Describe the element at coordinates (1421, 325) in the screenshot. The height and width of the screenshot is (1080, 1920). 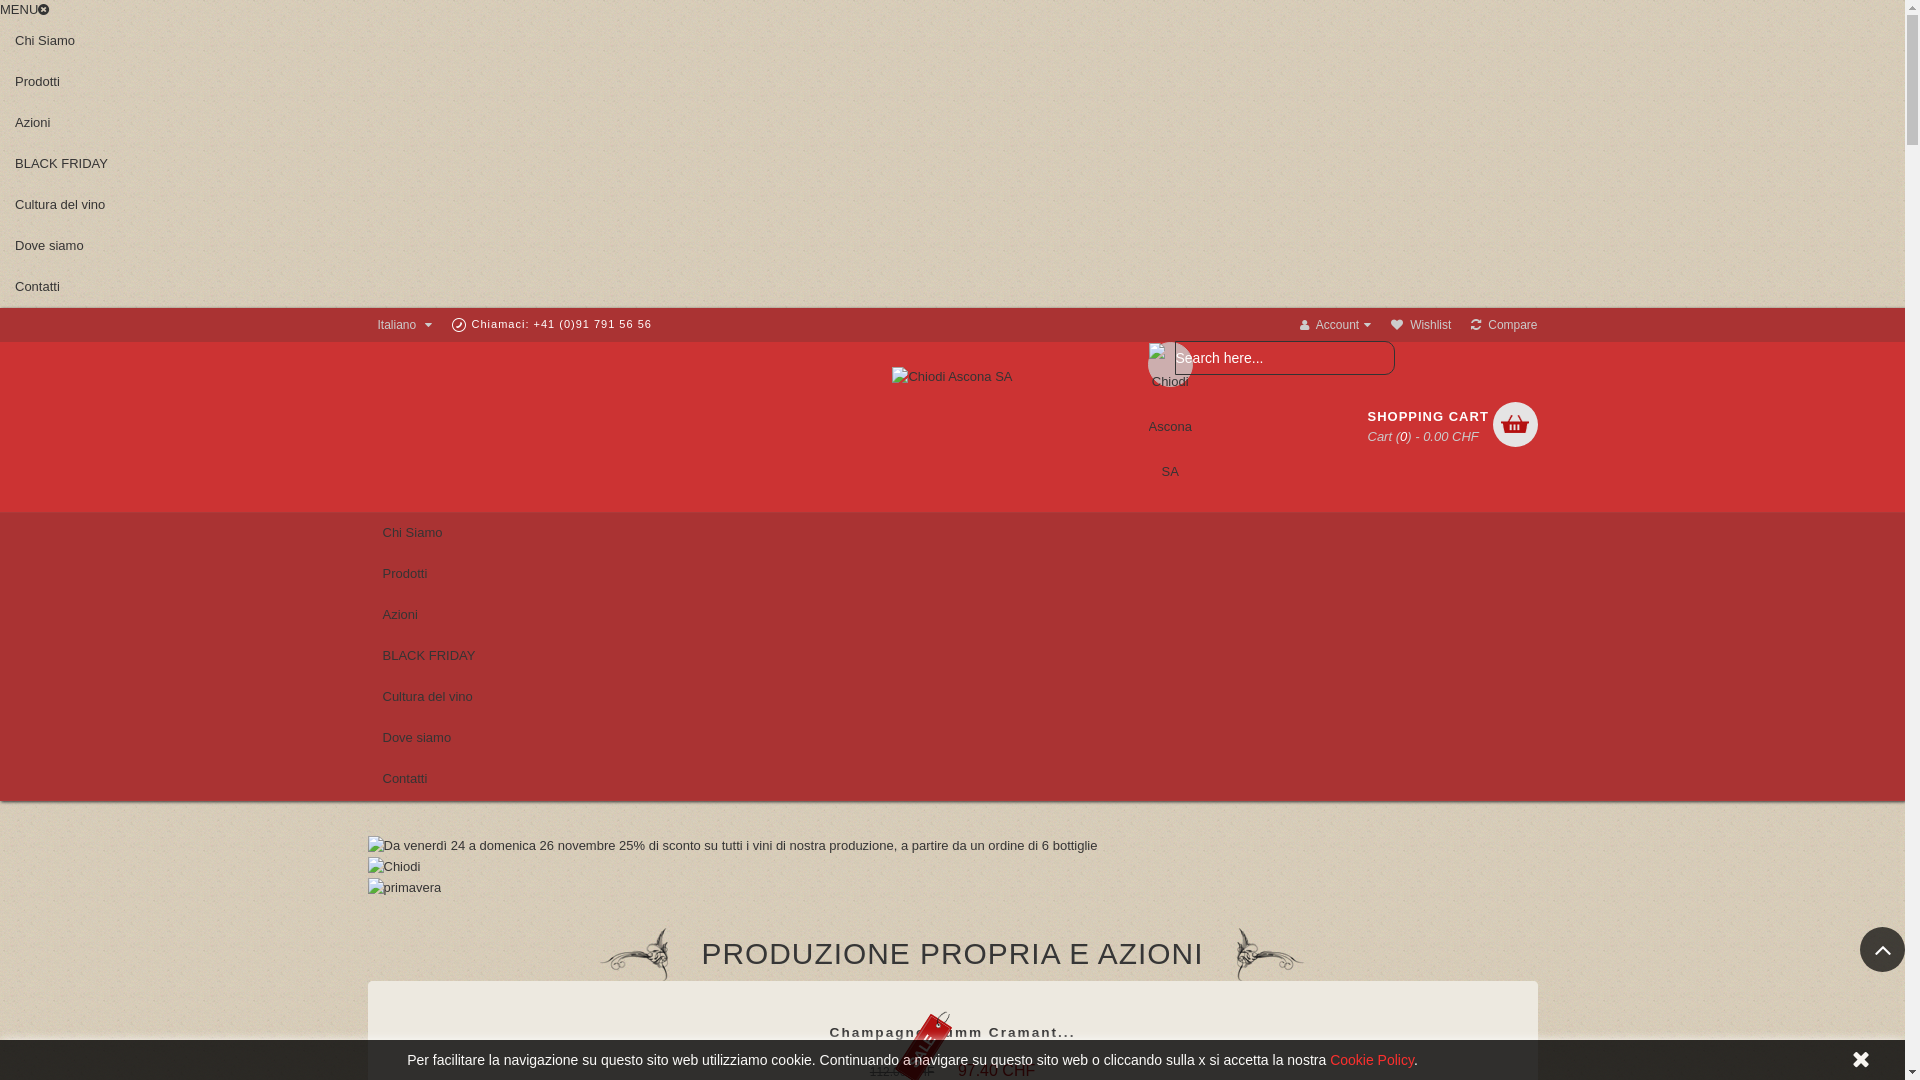
I see `Wishlist` at that location.